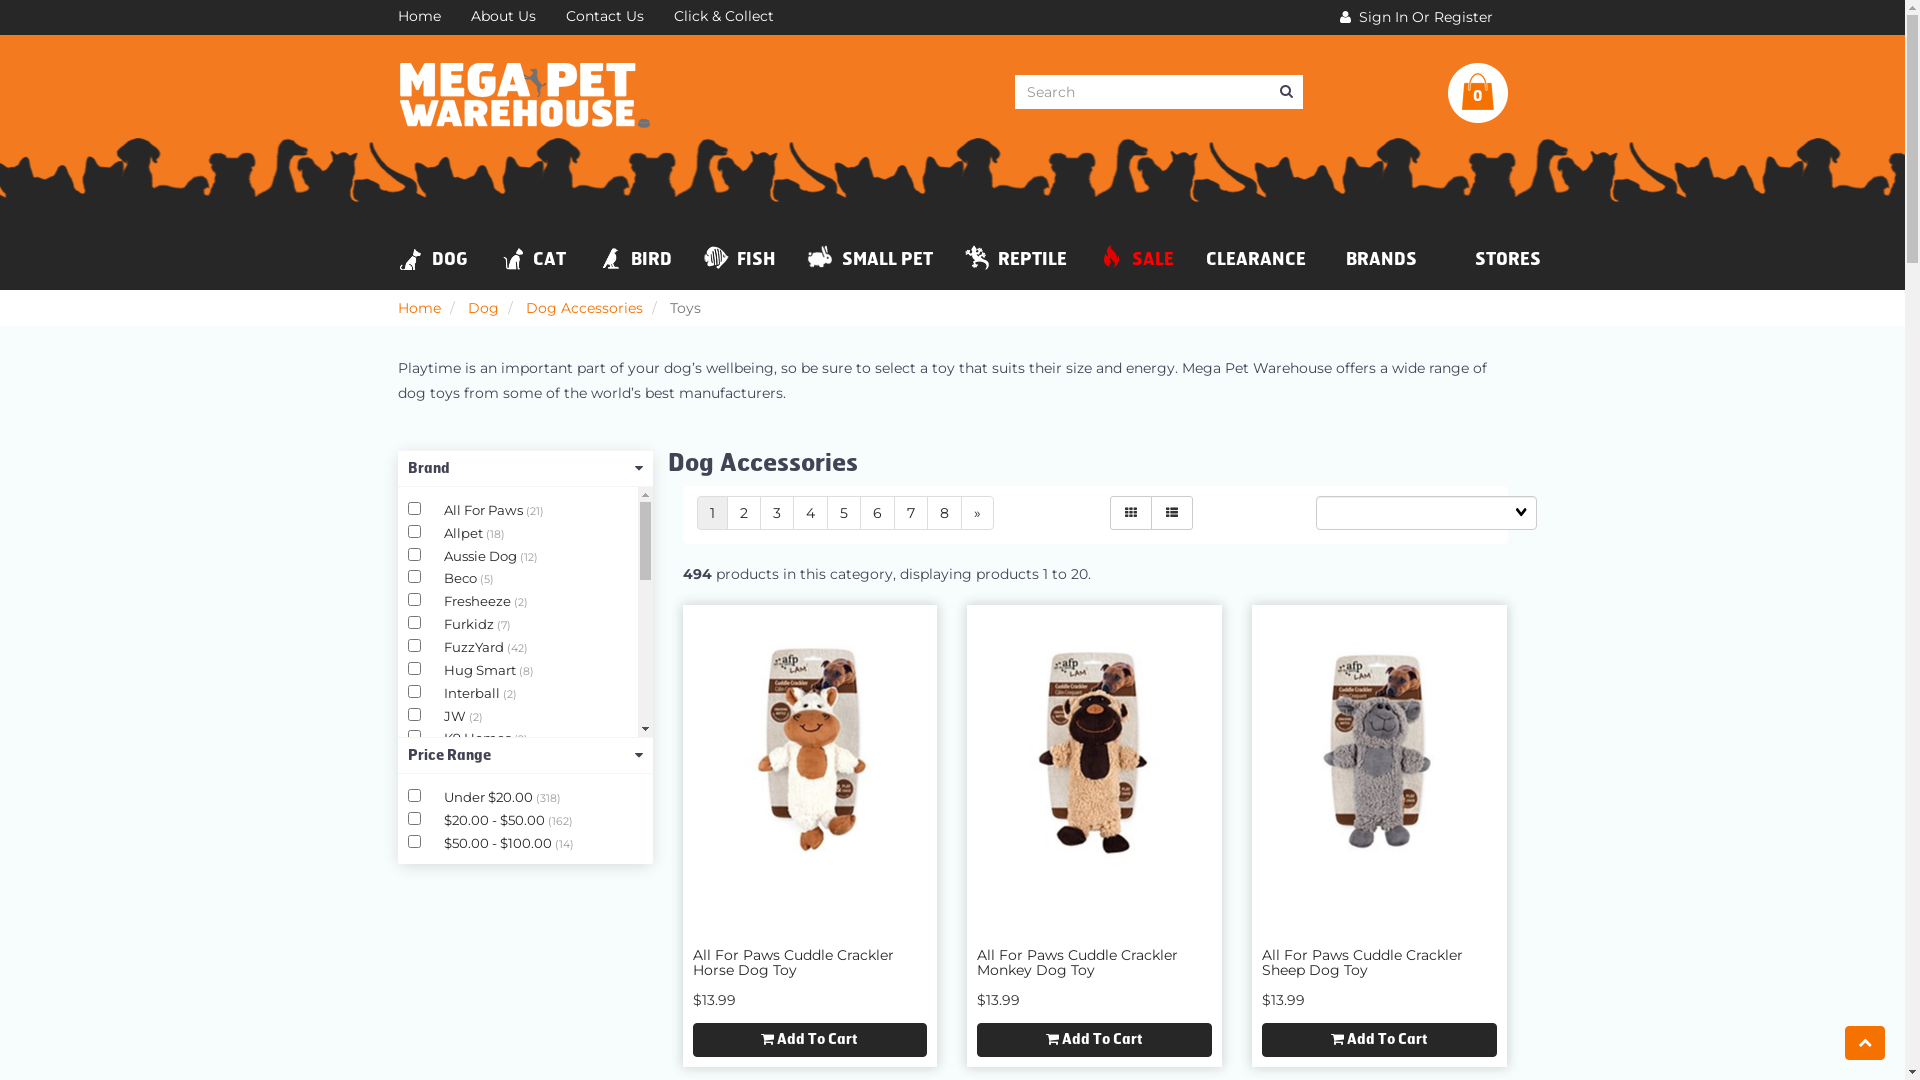 This screenshot has width=1920, height=1080. I want to click on Add To Cart, so click(1094, 1040).